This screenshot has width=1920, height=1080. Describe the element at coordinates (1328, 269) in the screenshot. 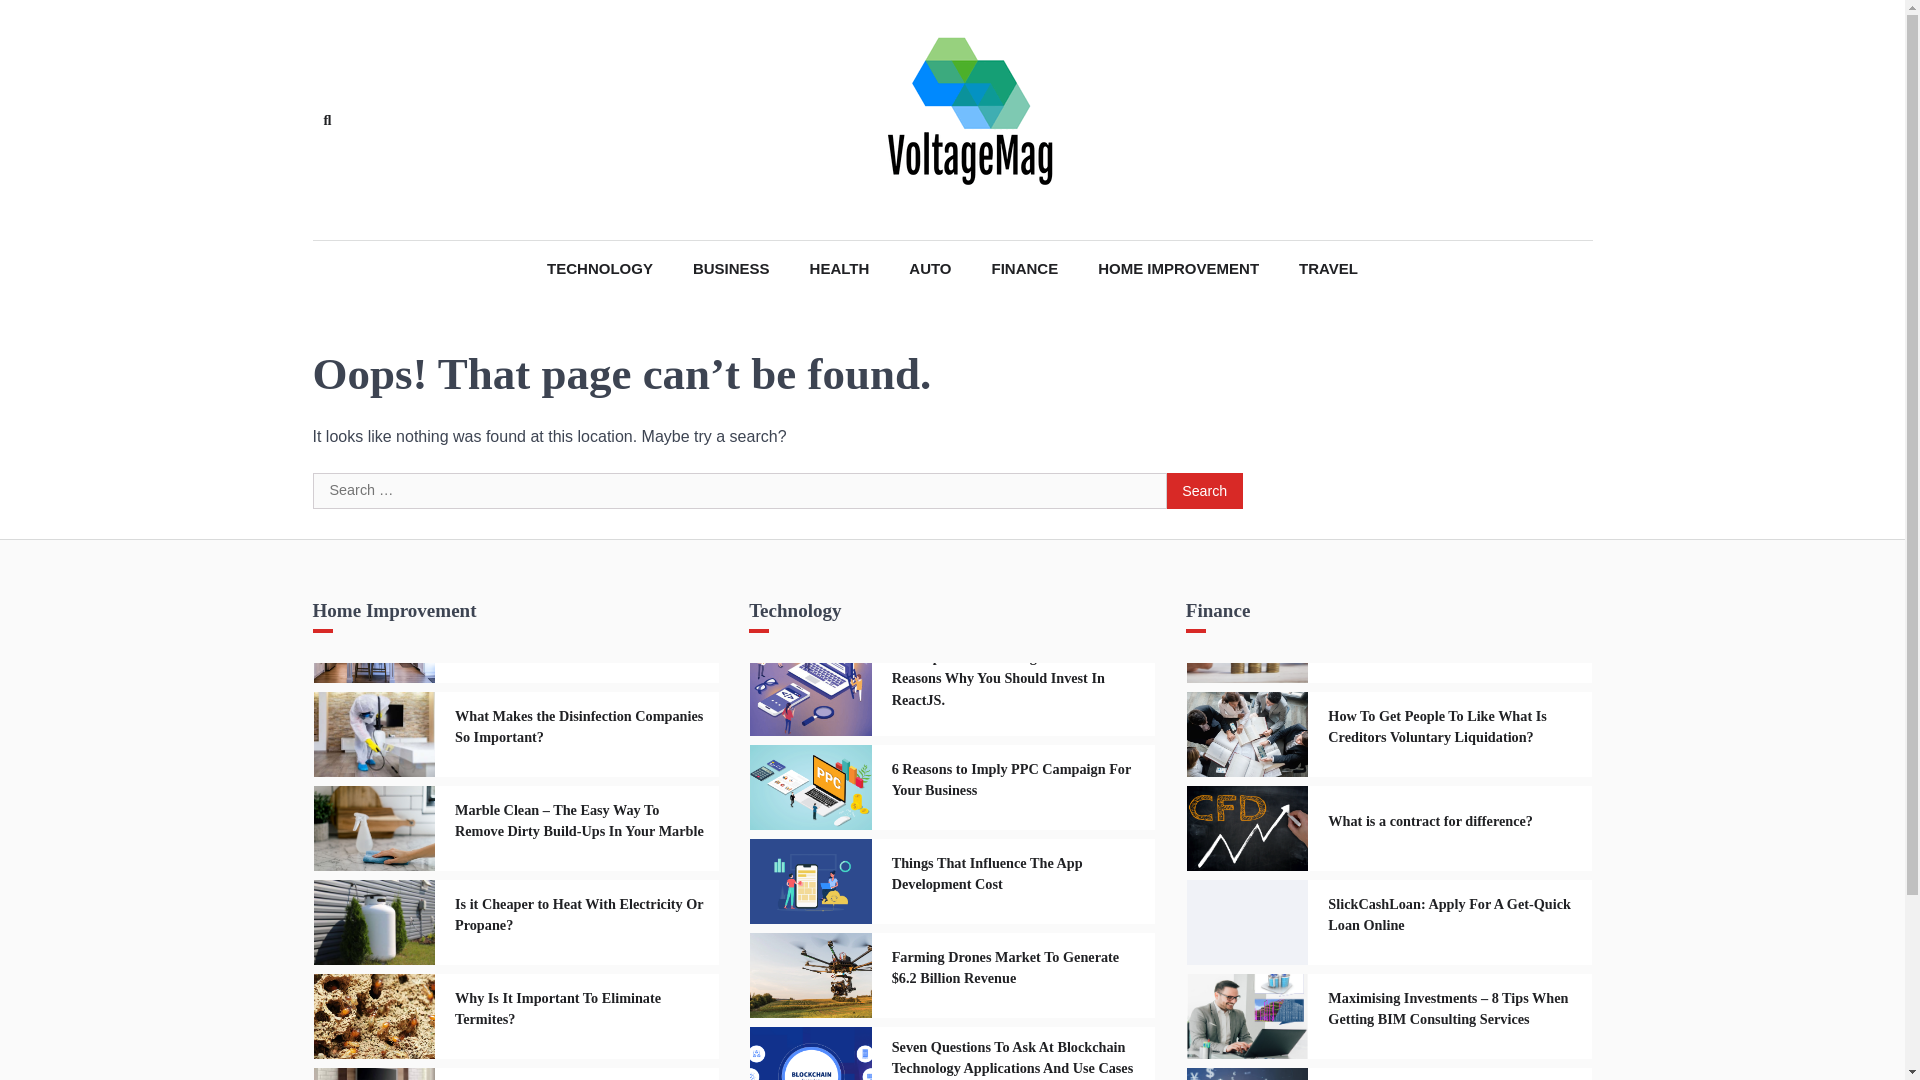

I see `TRAVEL` at that location.